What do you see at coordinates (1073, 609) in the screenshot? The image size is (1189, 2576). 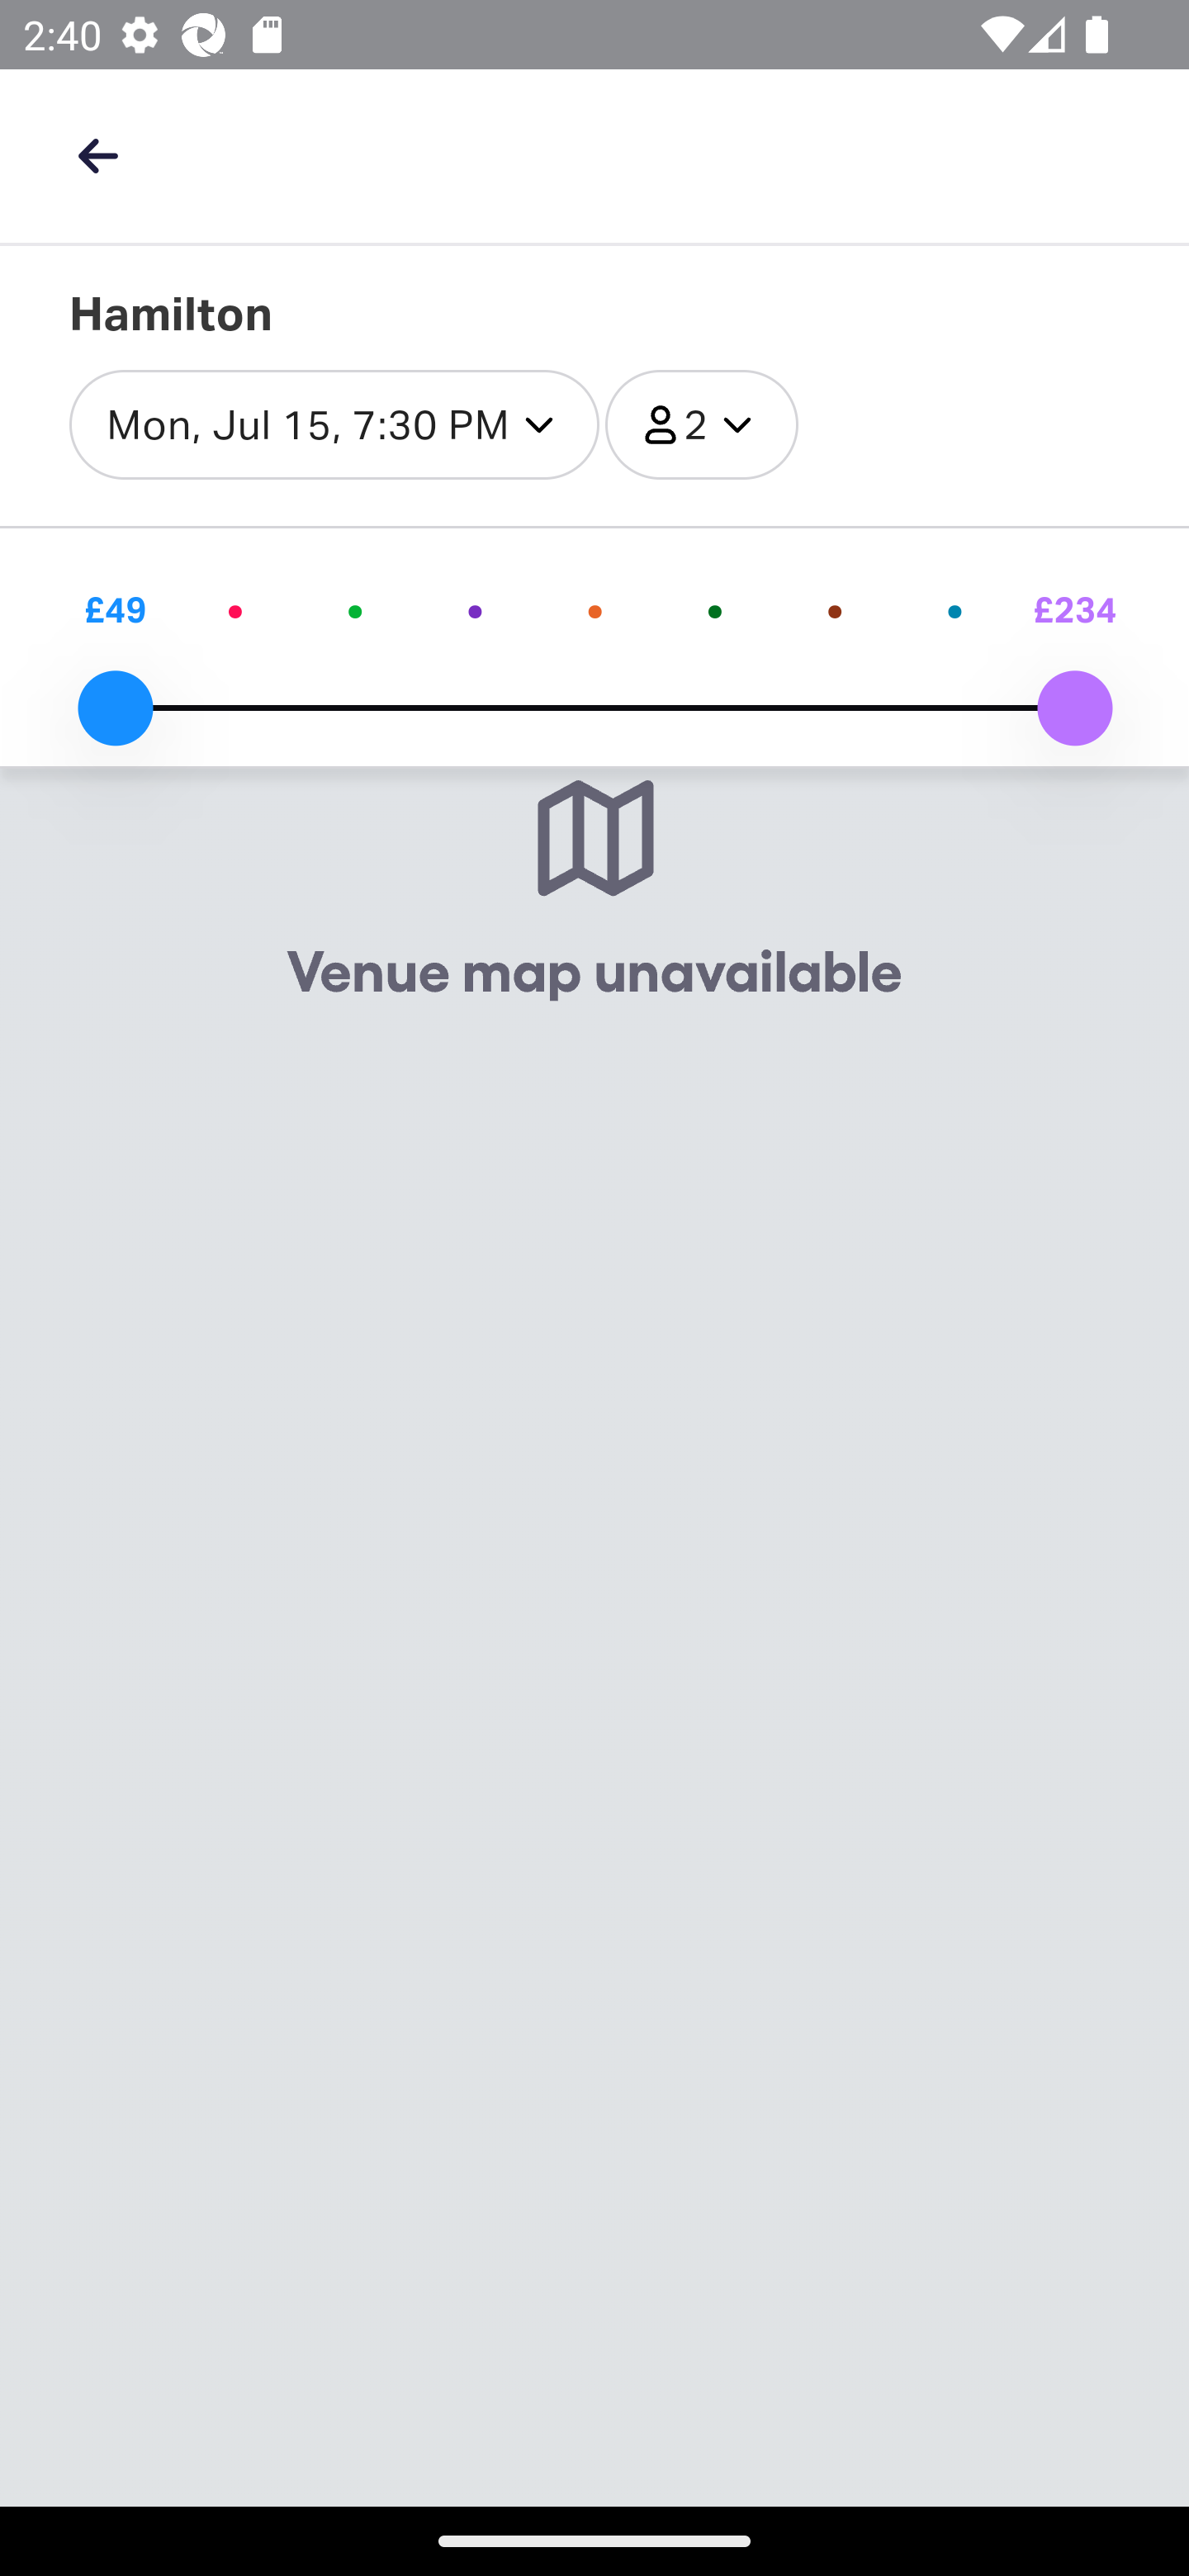 I see `£234` at bounding box center [1073, 609].